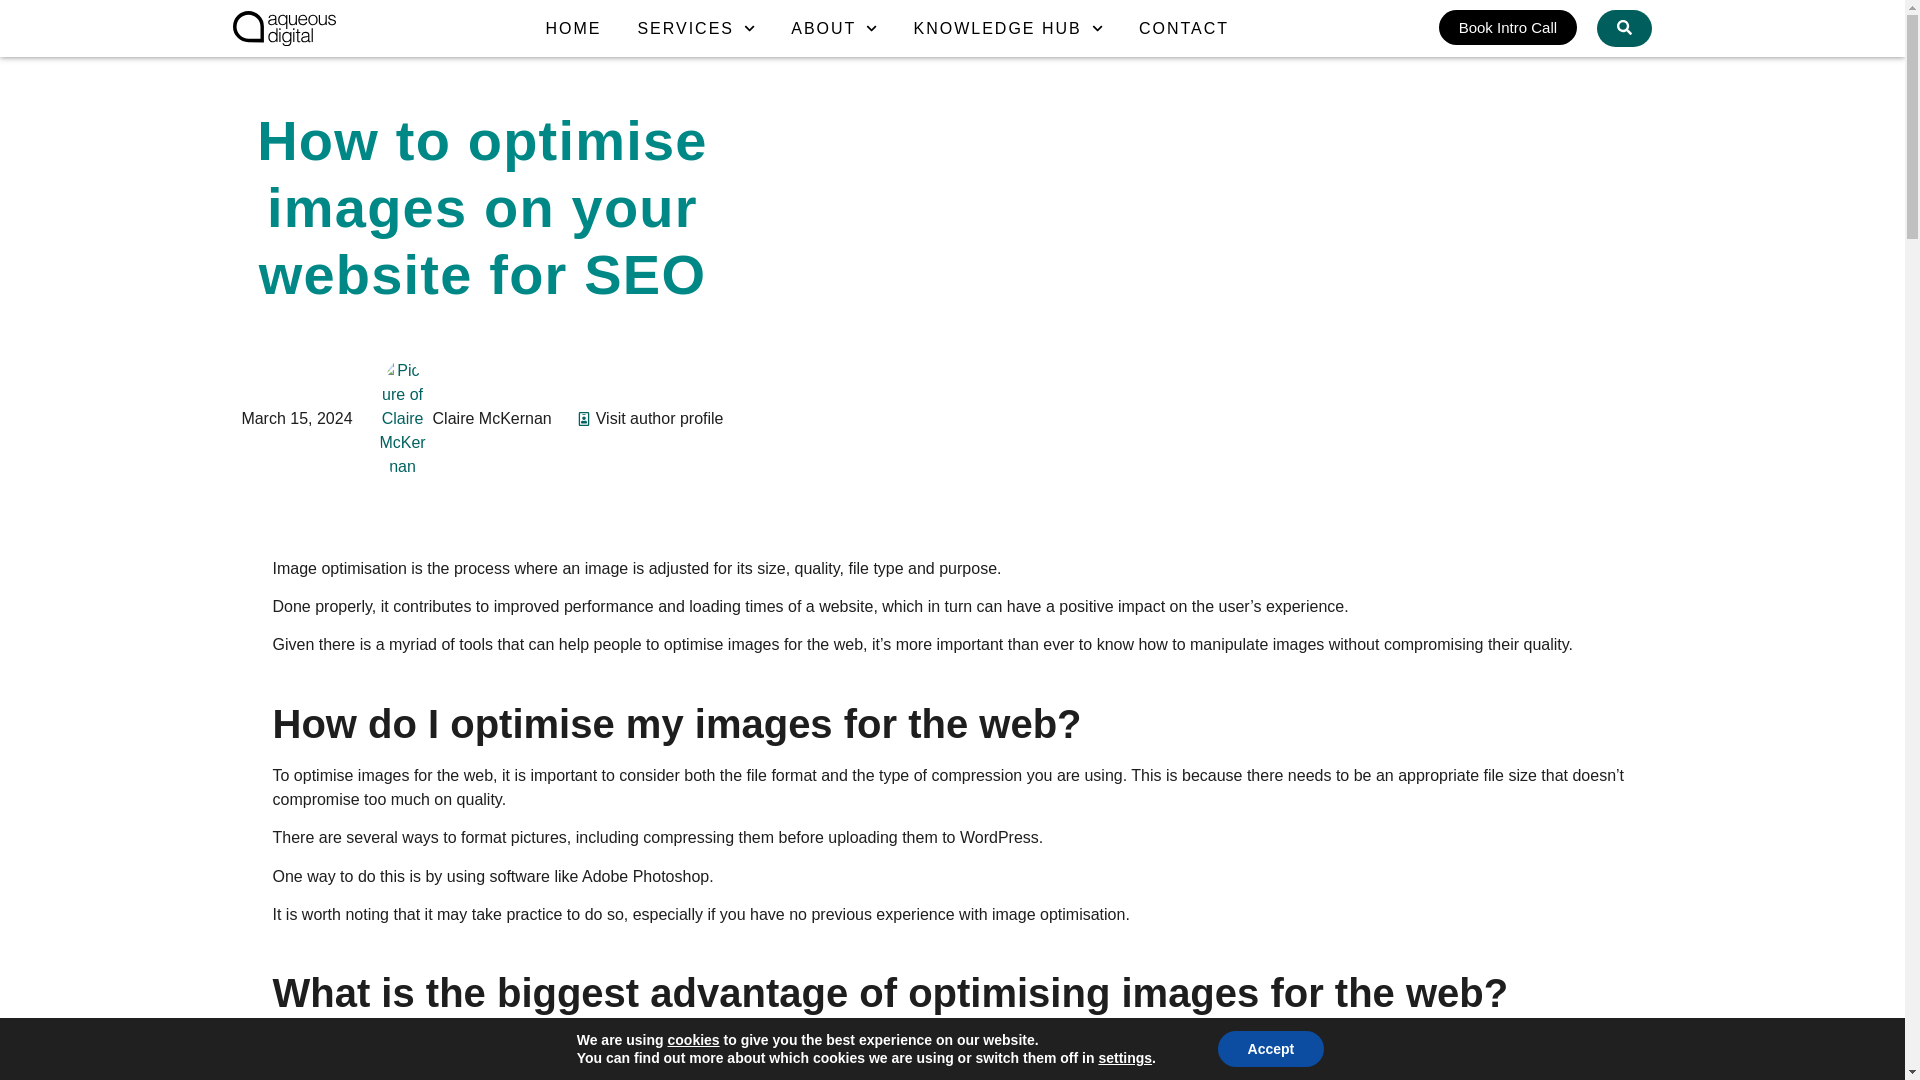  What do you see at coordinates (283, 28) in the screenshot?
I see `aqueous-logo` at bounding box center [283, 28].